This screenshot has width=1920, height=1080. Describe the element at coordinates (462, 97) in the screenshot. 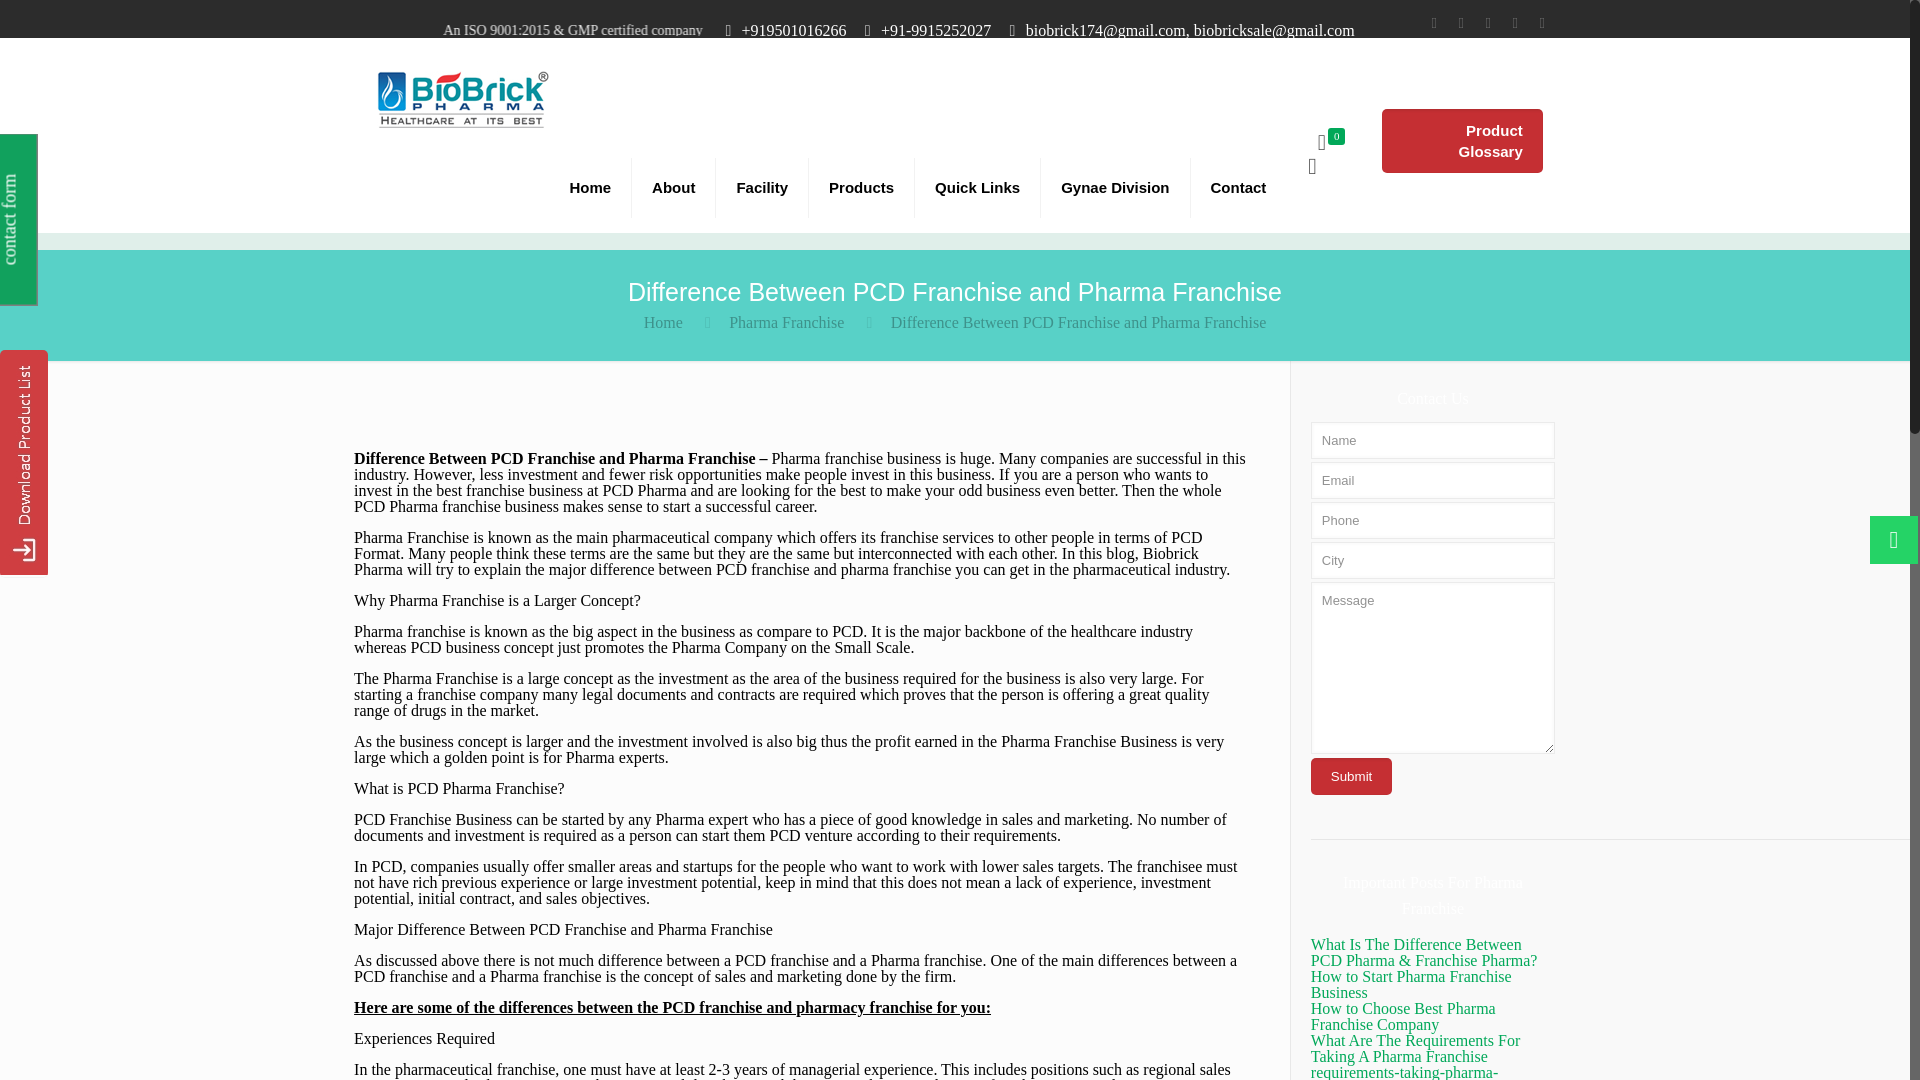

I see `Biobrick Pharma` at that location.